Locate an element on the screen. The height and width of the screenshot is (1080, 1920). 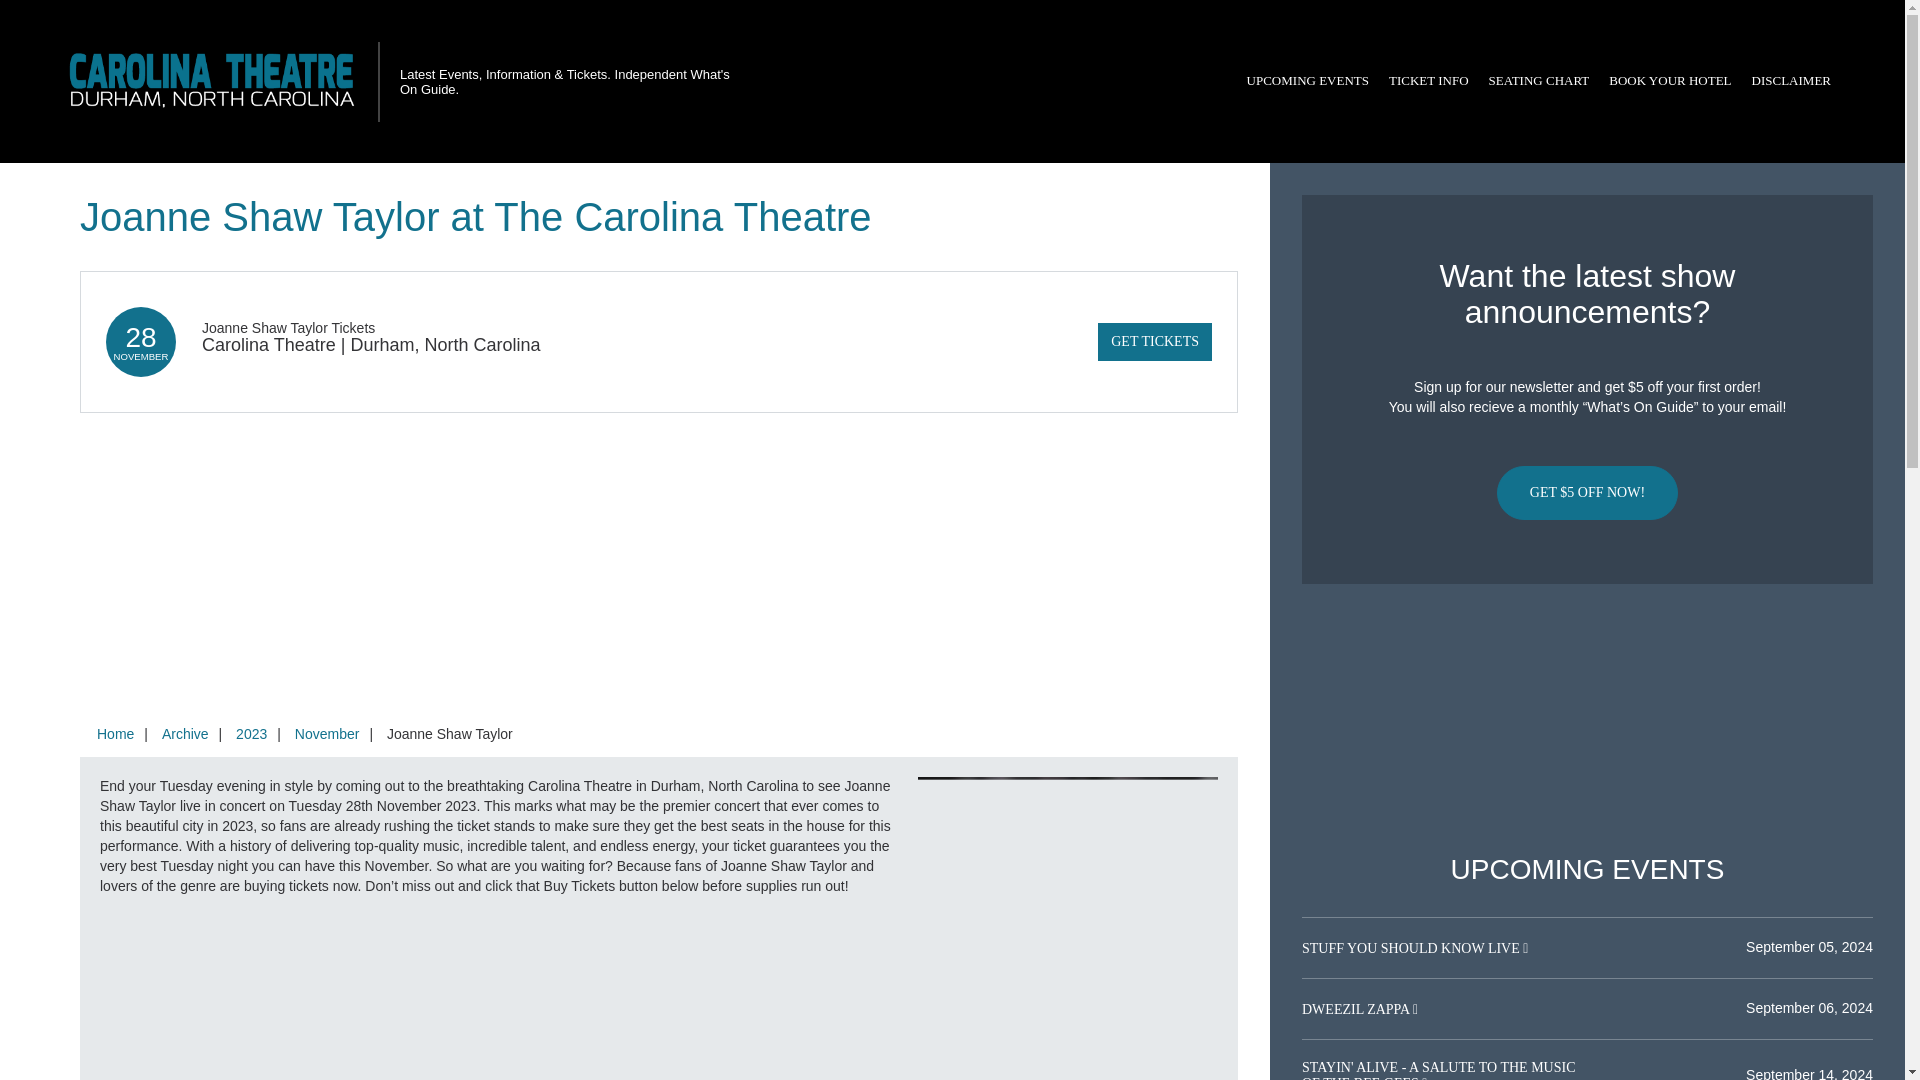
BOOK YOUR HOTEL is located at coordinates (1670, 81).